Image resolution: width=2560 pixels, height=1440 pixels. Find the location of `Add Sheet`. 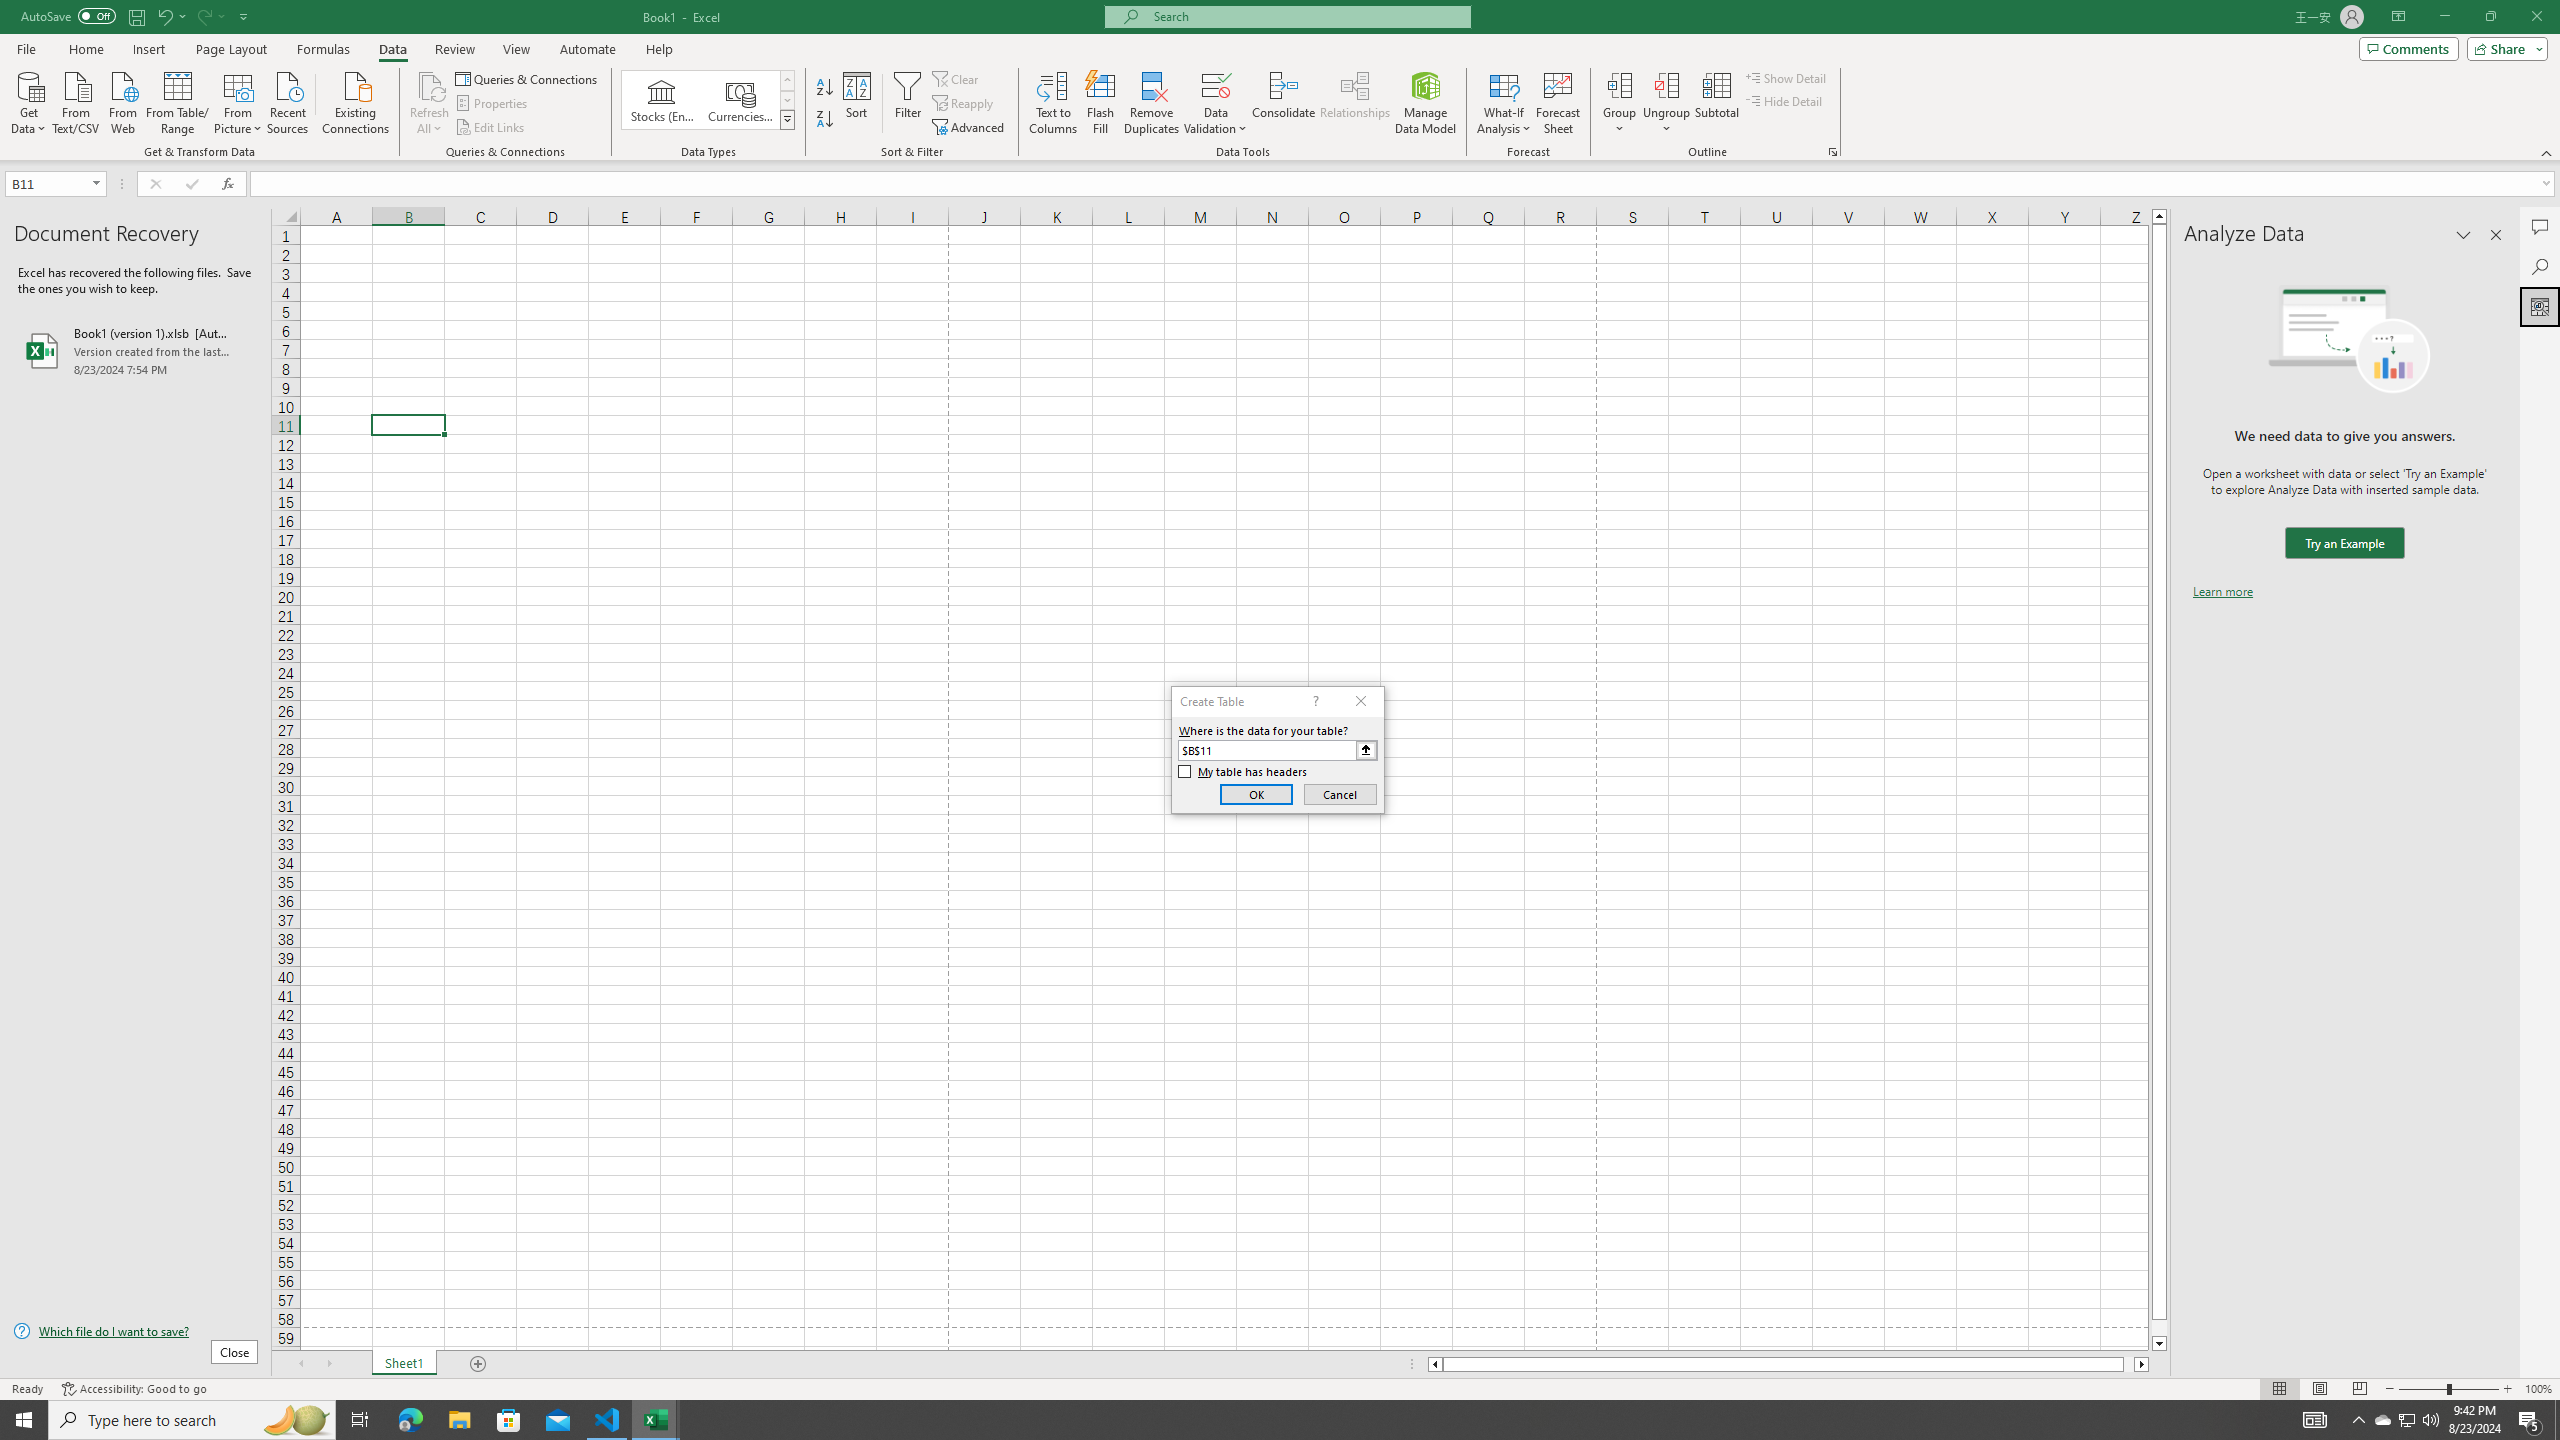

Add Sheet is located at coordinates (480, 1364).